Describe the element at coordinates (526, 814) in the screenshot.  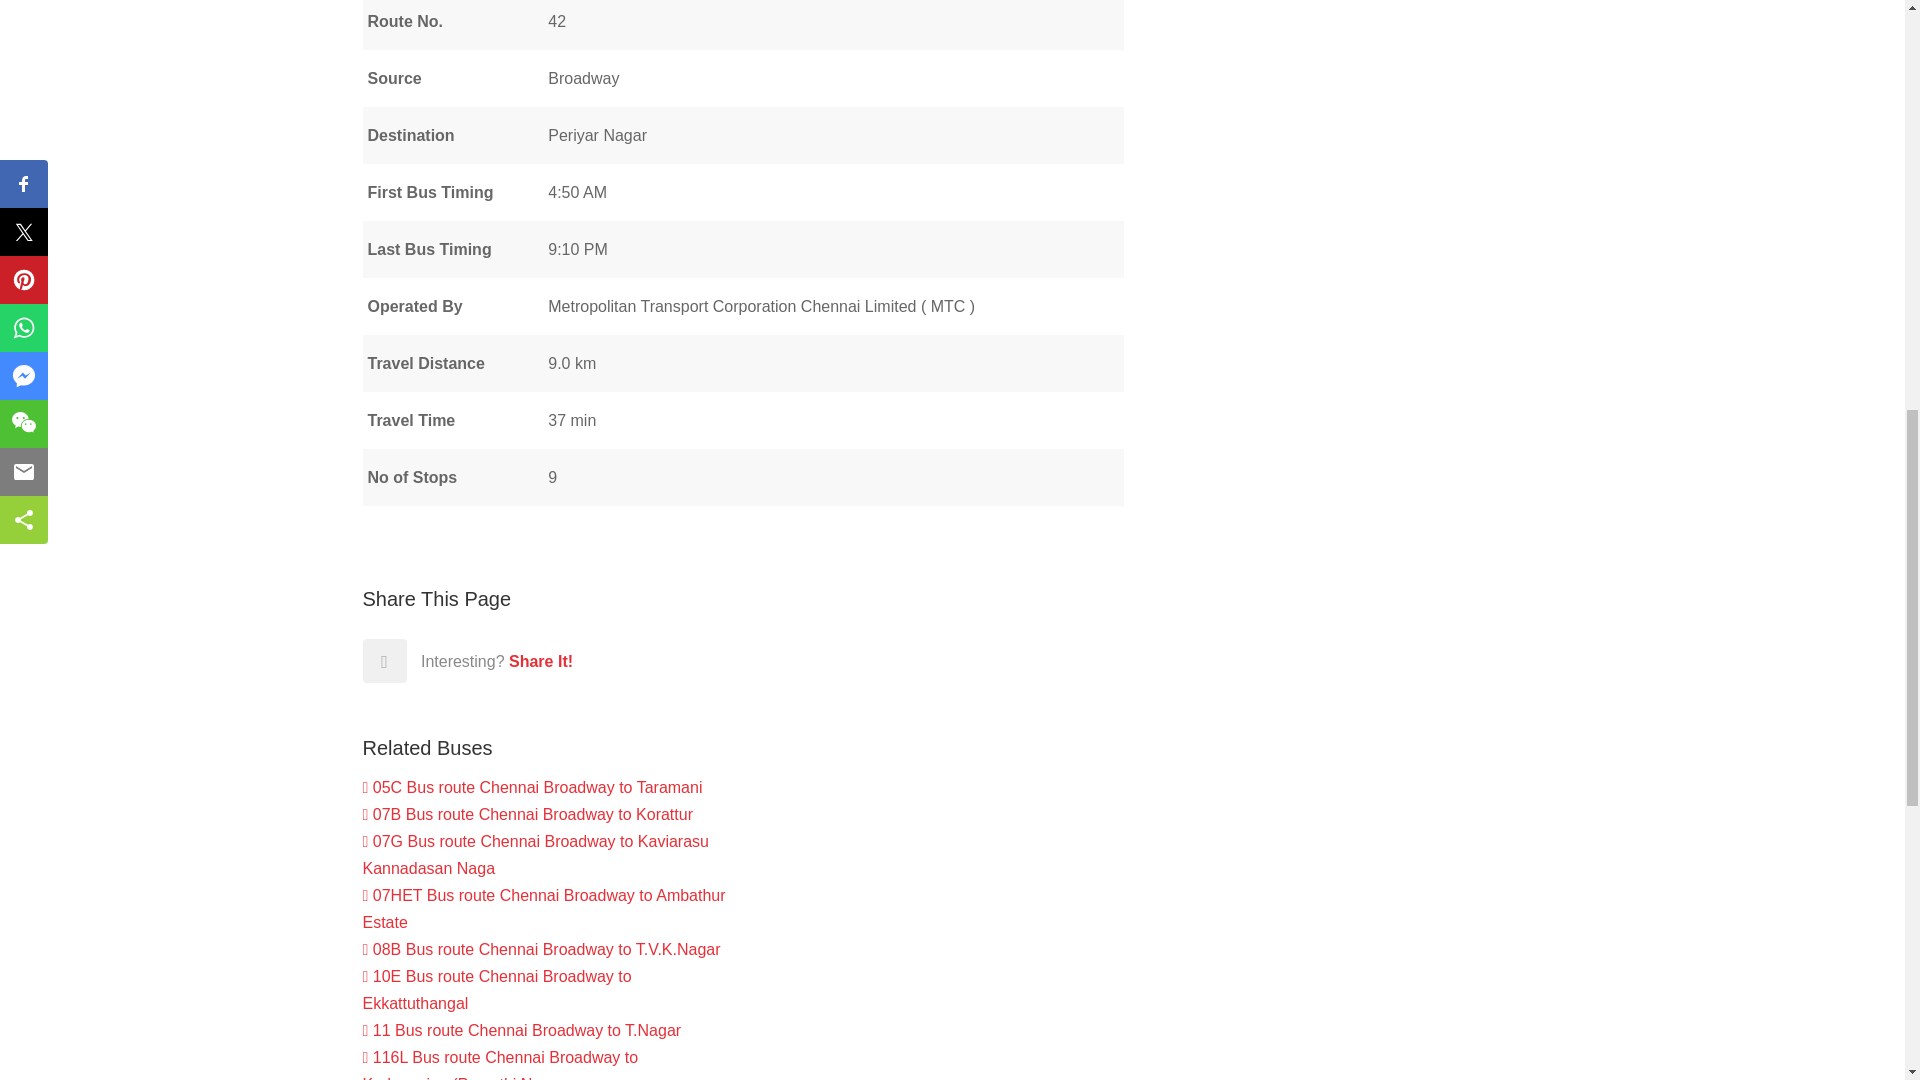
I see `07B Bus route Chennai Broadway to Korattur` at that location.